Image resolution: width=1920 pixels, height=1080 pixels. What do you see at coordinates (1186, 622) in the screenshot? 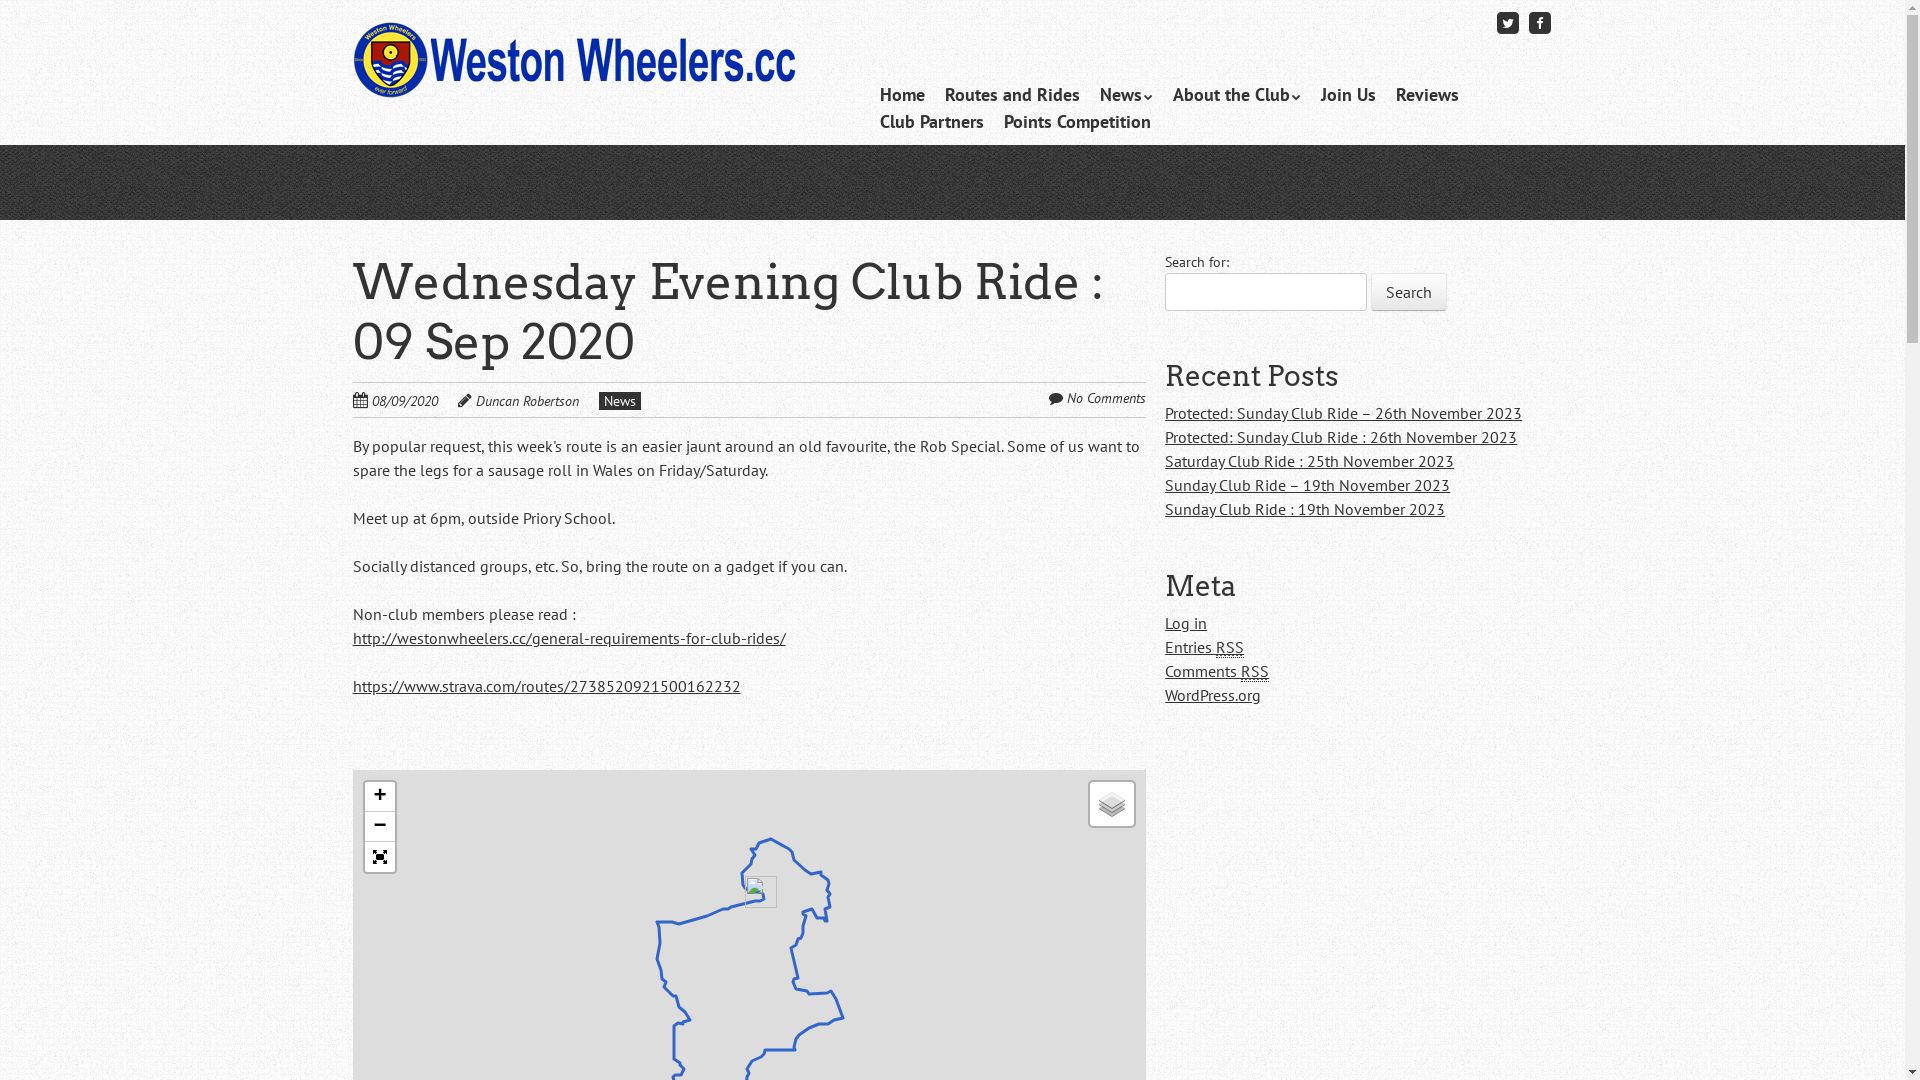
I see `Log in` at bounding box center [1186, 622].